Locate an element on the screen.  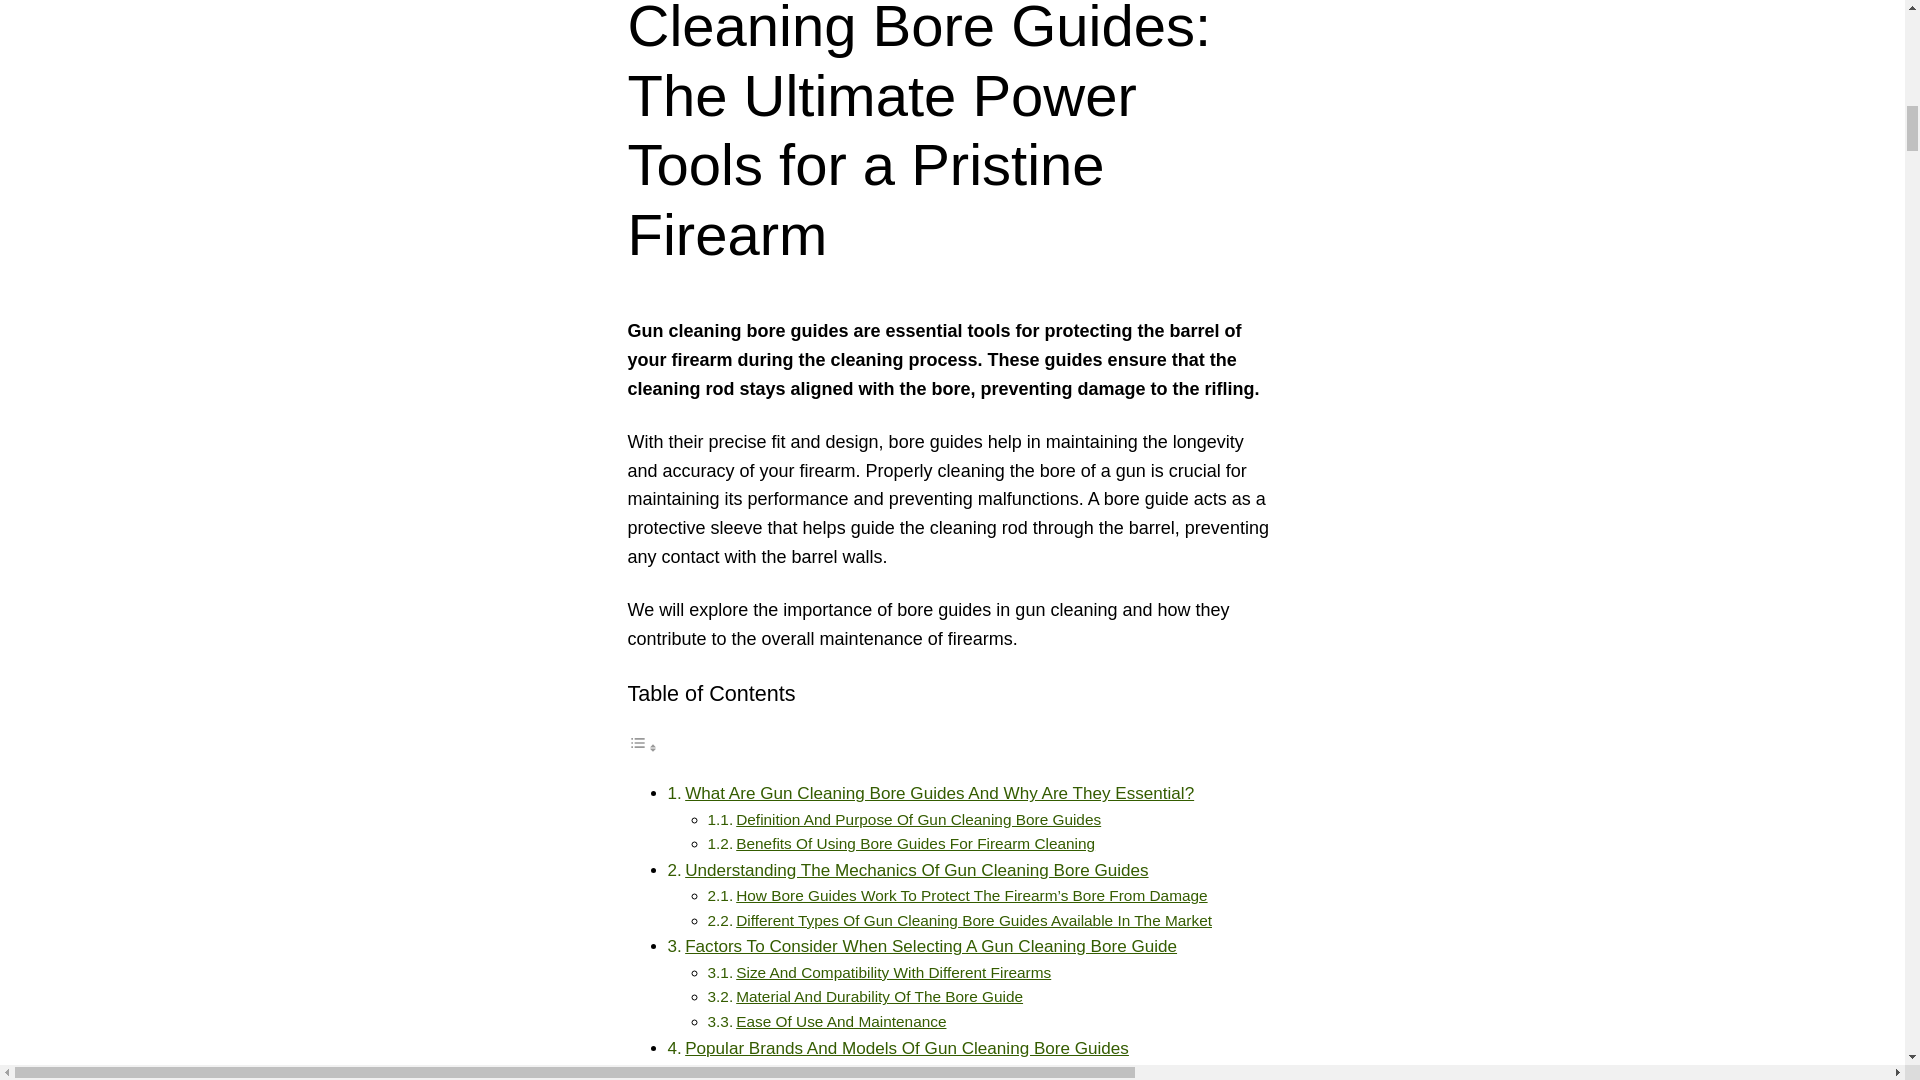
Ease Of Use And Maintenance is located at coordinates (840, 1022).